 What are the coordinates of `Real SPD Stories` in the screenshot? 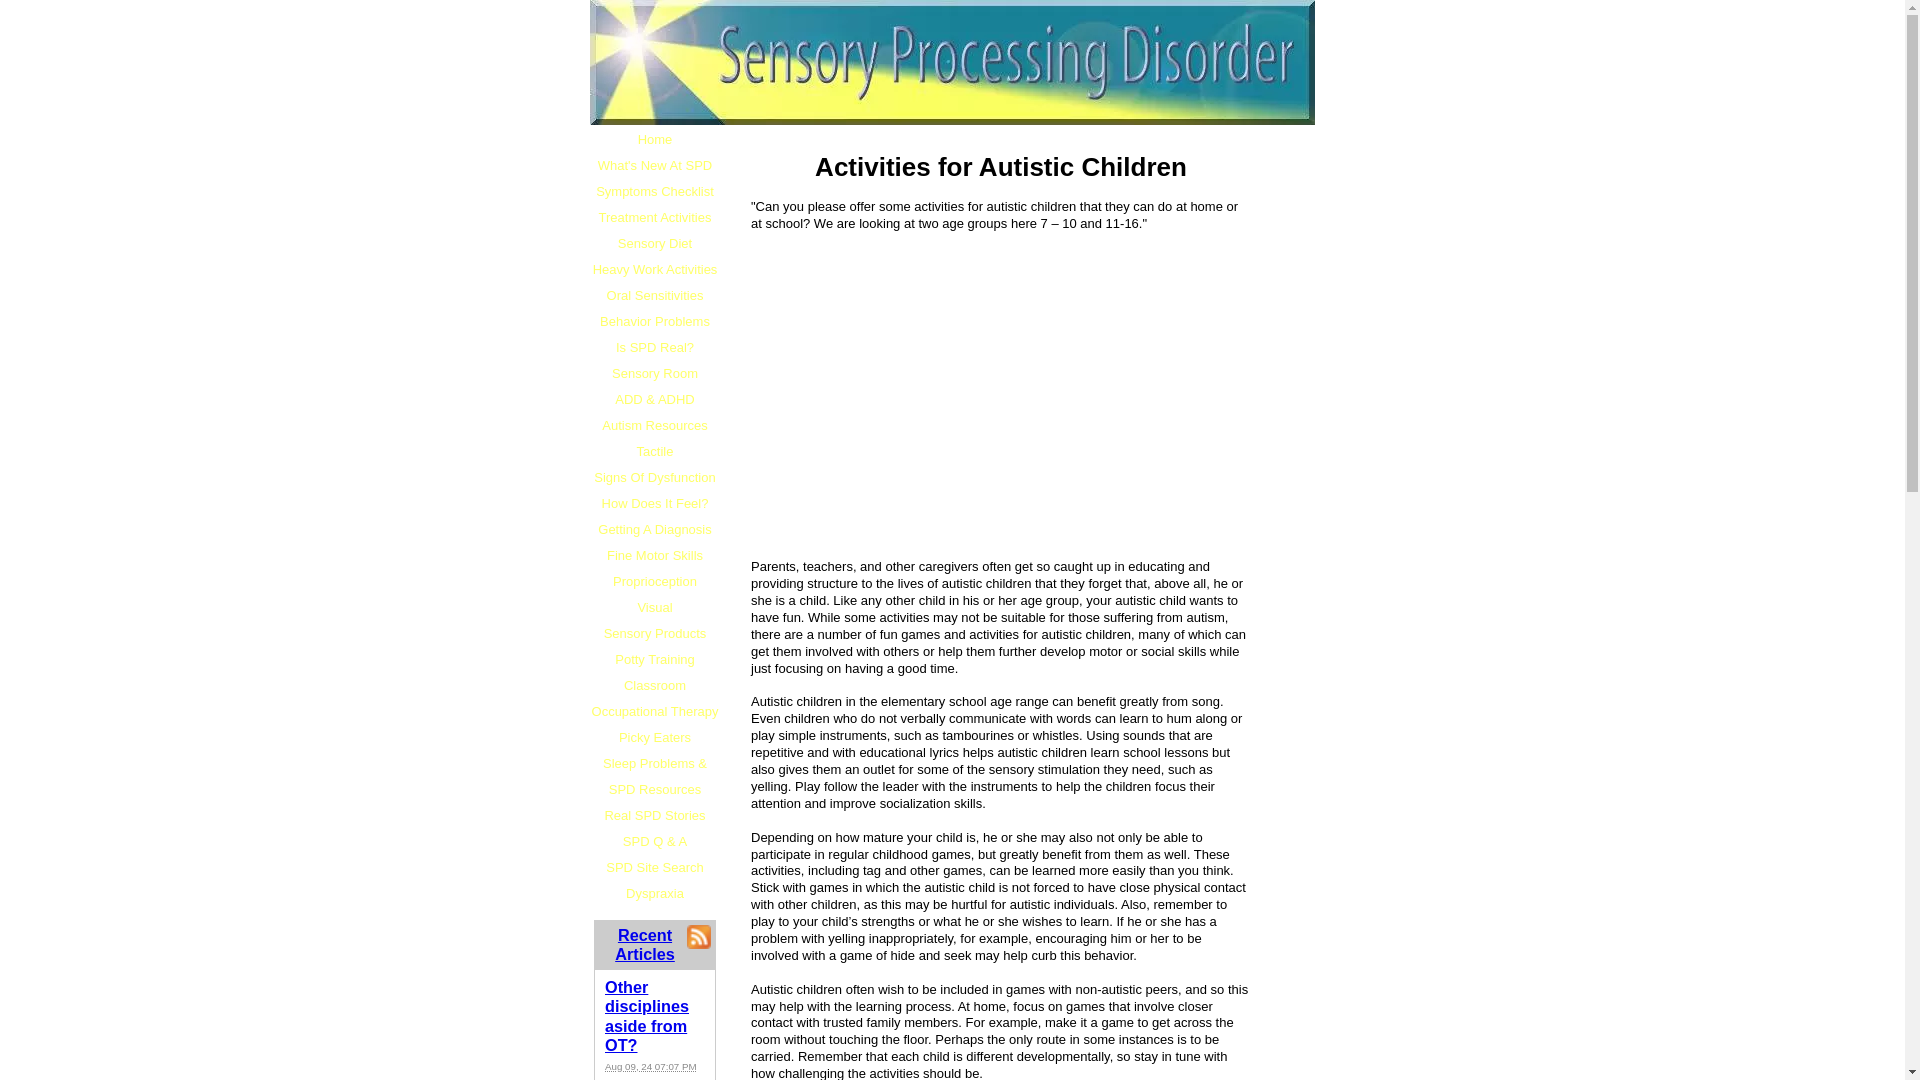 It's located at (654, 816).